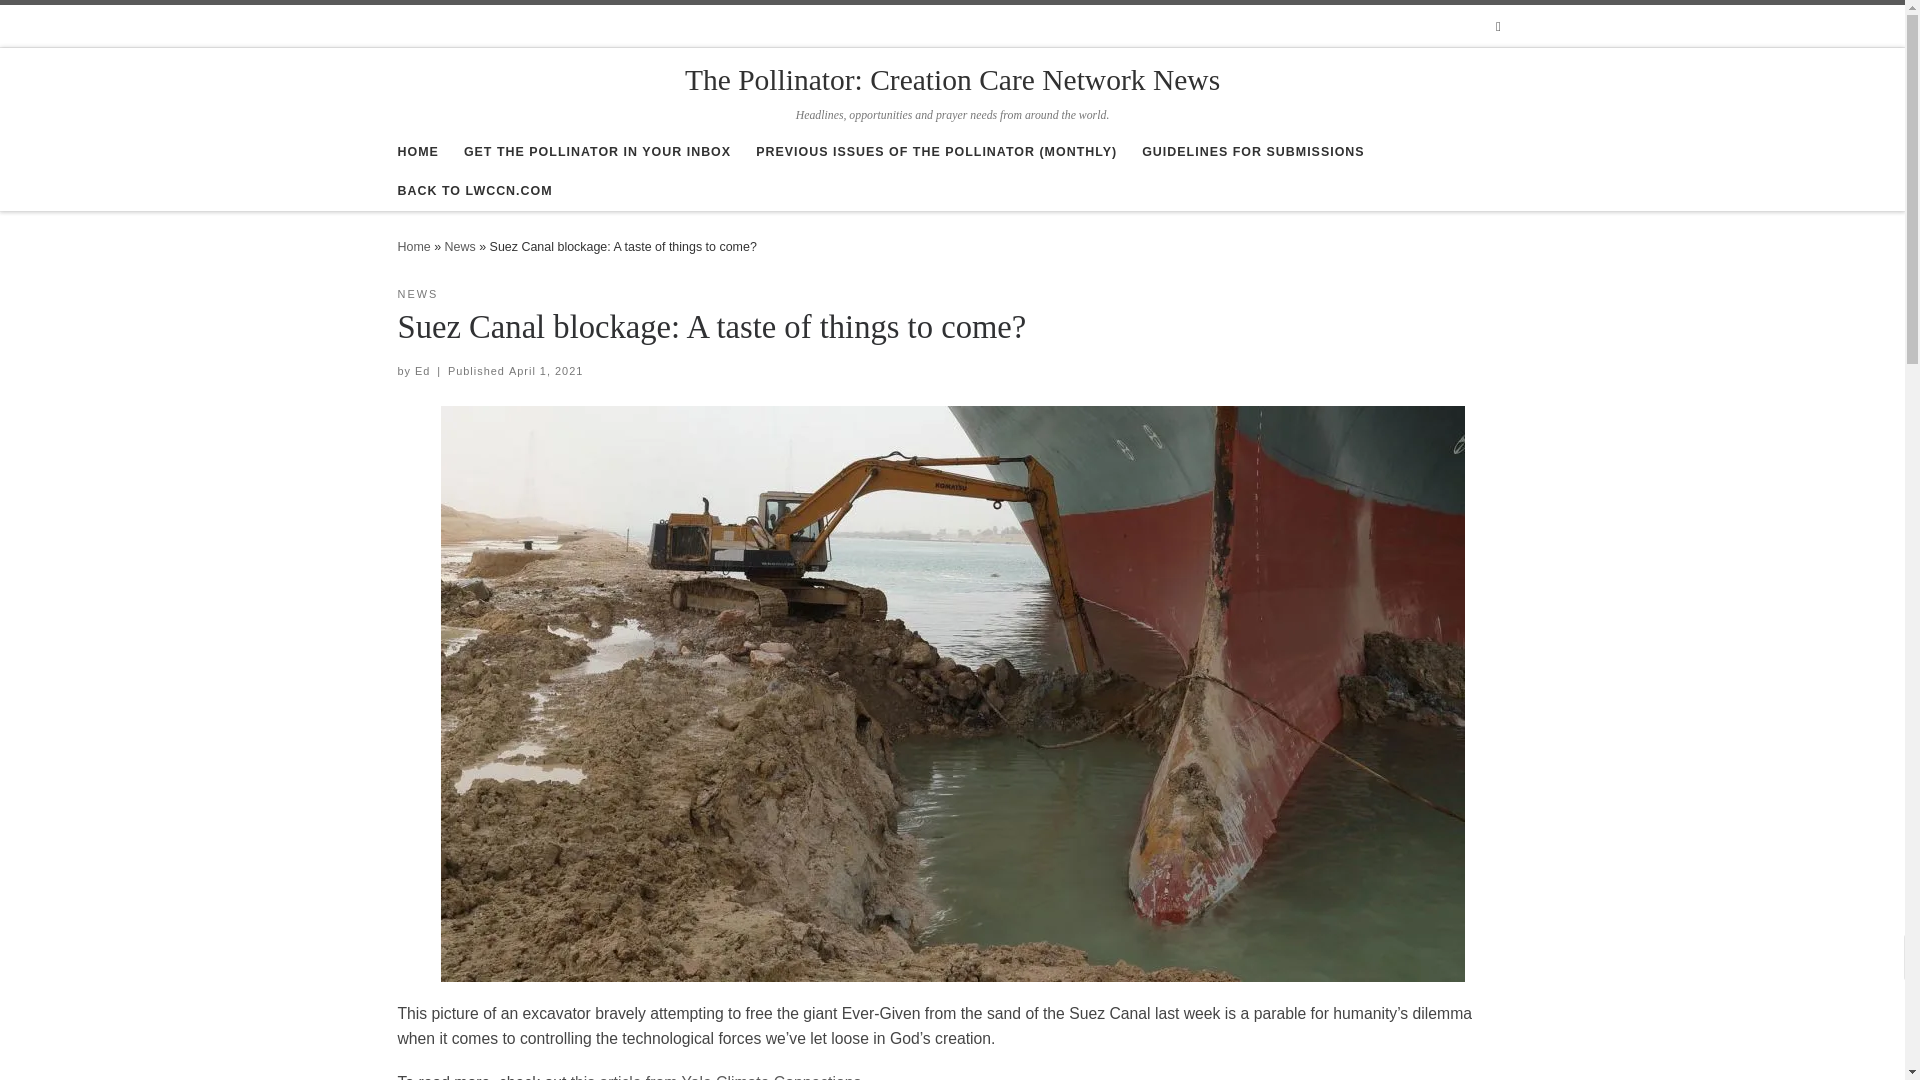  Describe the element at coordinates (1498, 26) in the screenshot. I see `Search` at that location.